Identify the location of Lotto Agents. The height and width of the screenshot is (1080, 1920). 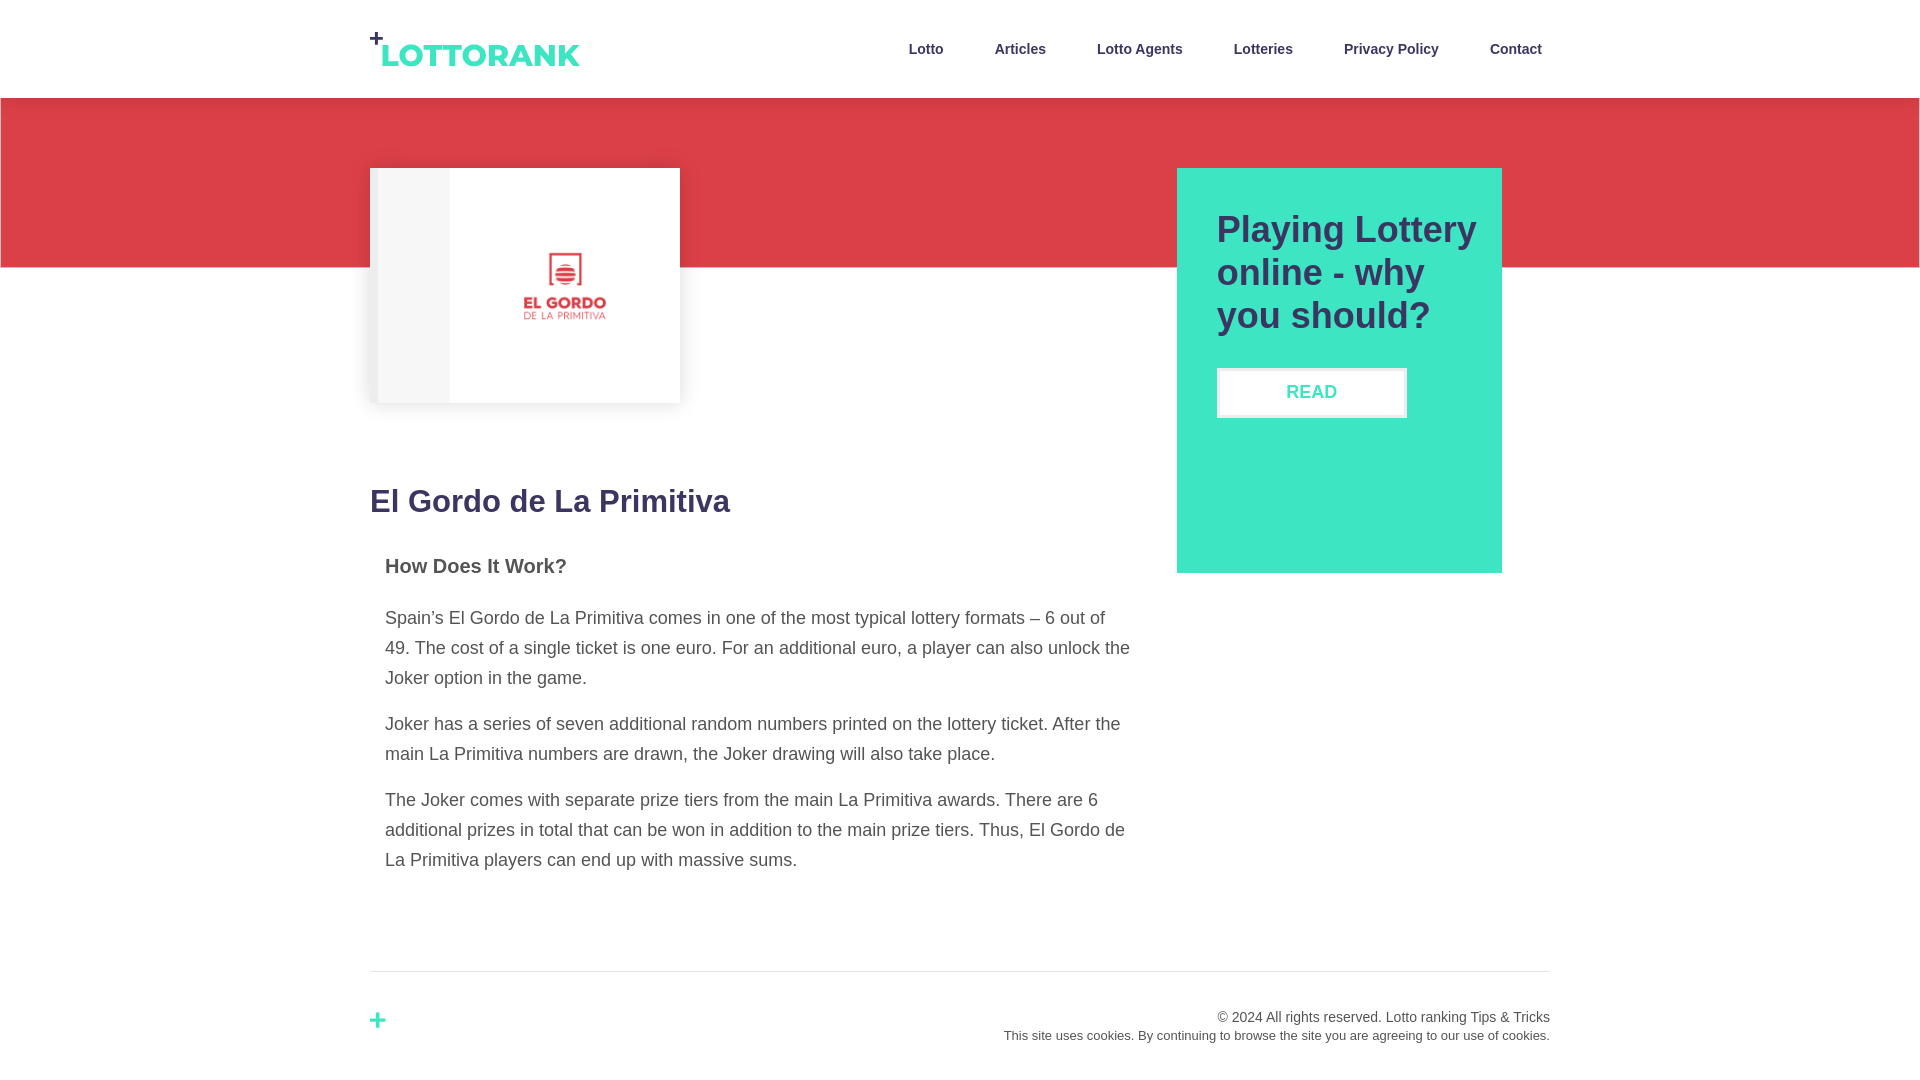
(1139, 48).